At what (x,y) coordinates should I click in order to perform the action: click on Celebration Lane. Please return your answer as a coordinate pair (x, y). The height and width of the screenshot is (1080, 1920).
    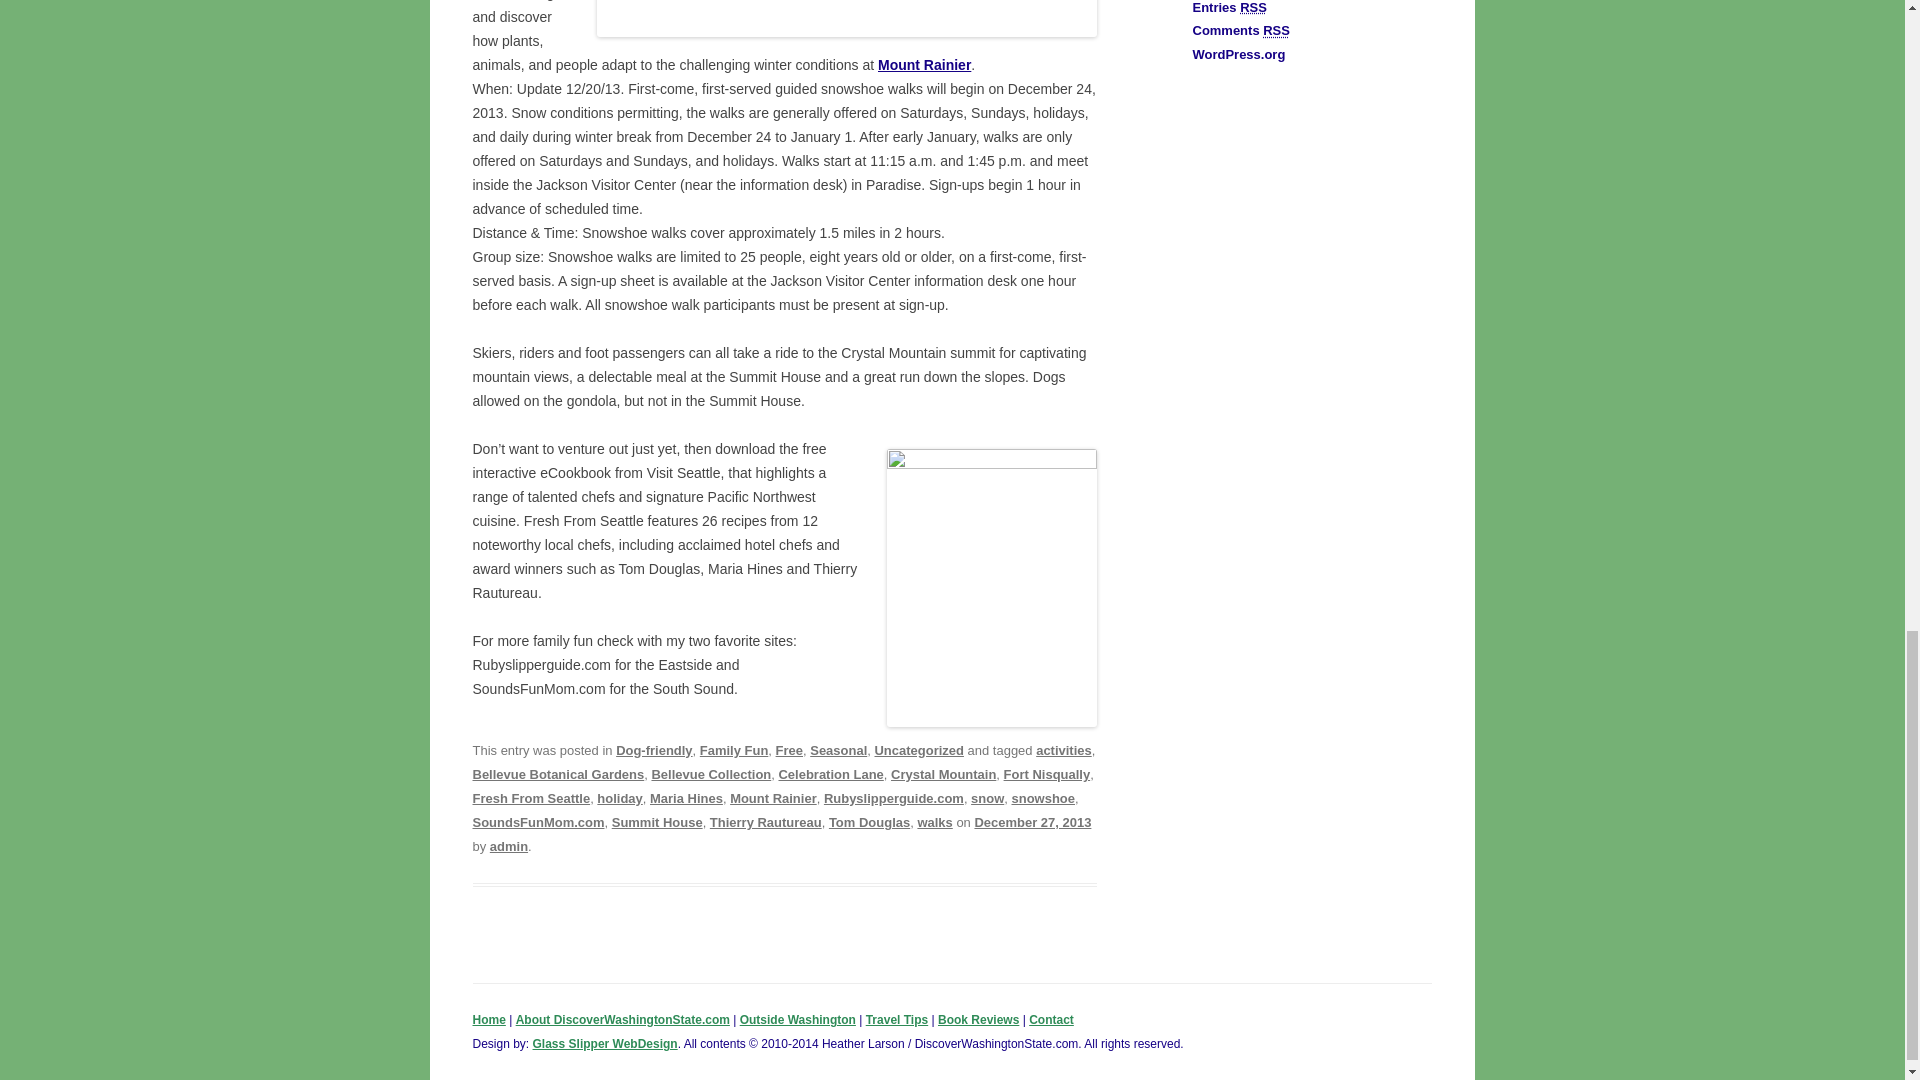
    Looking at the image, I should click on (830, 774).